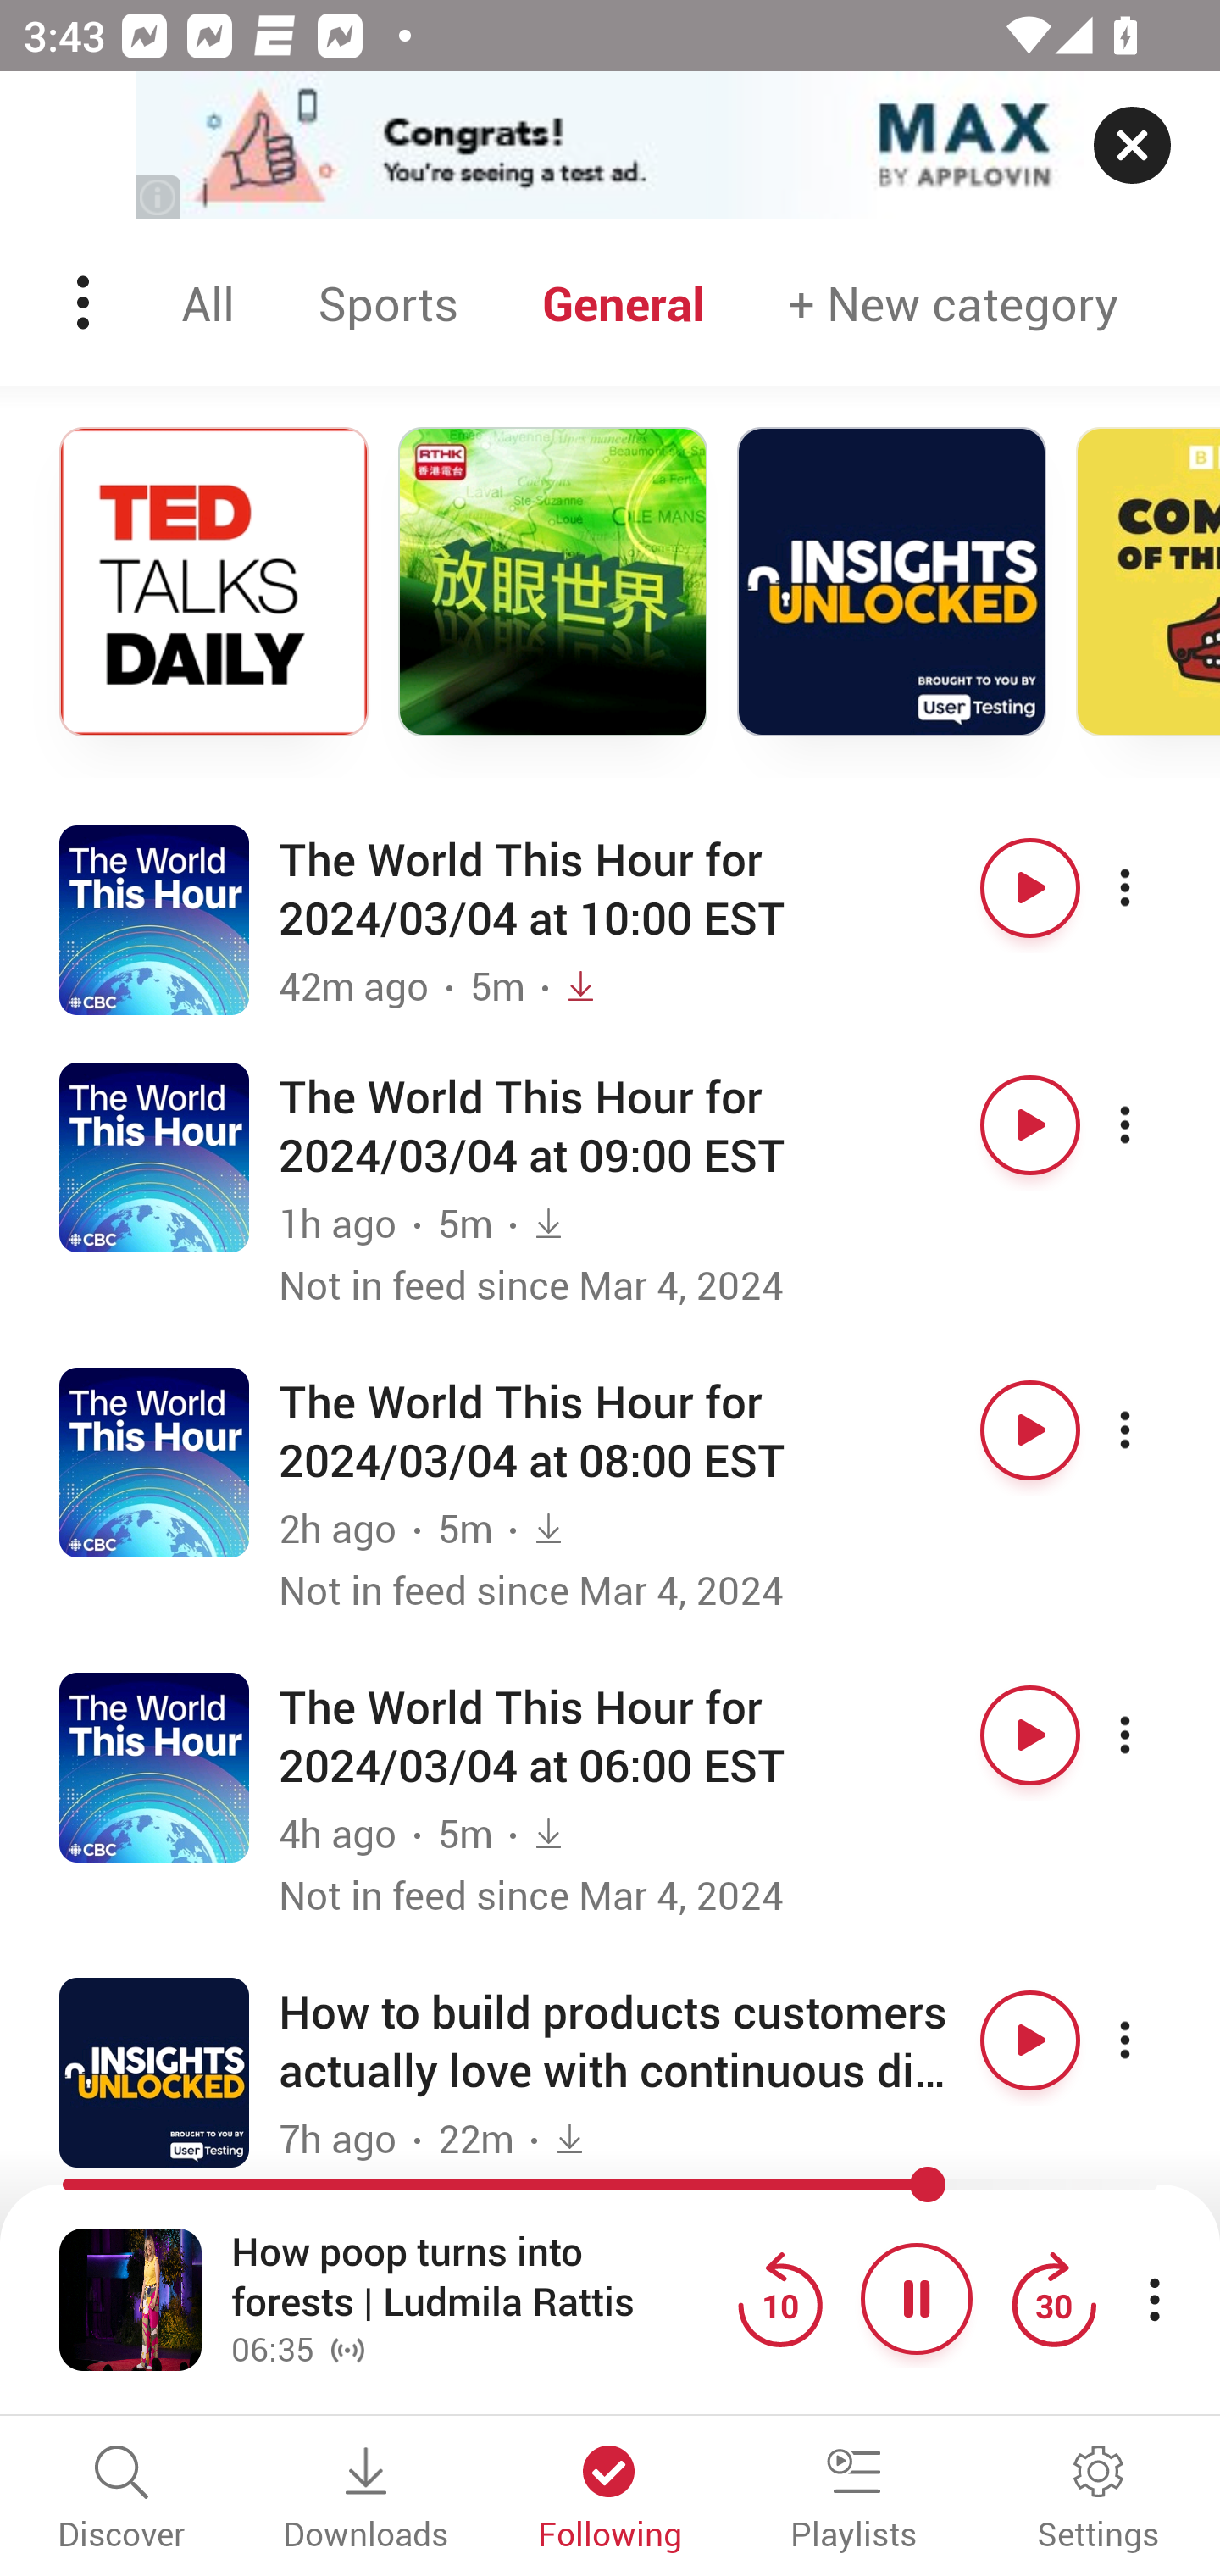  Describe the element at coordinates (154, 1766) in the screenshot. I see `Open series The World This Hour` at that location.